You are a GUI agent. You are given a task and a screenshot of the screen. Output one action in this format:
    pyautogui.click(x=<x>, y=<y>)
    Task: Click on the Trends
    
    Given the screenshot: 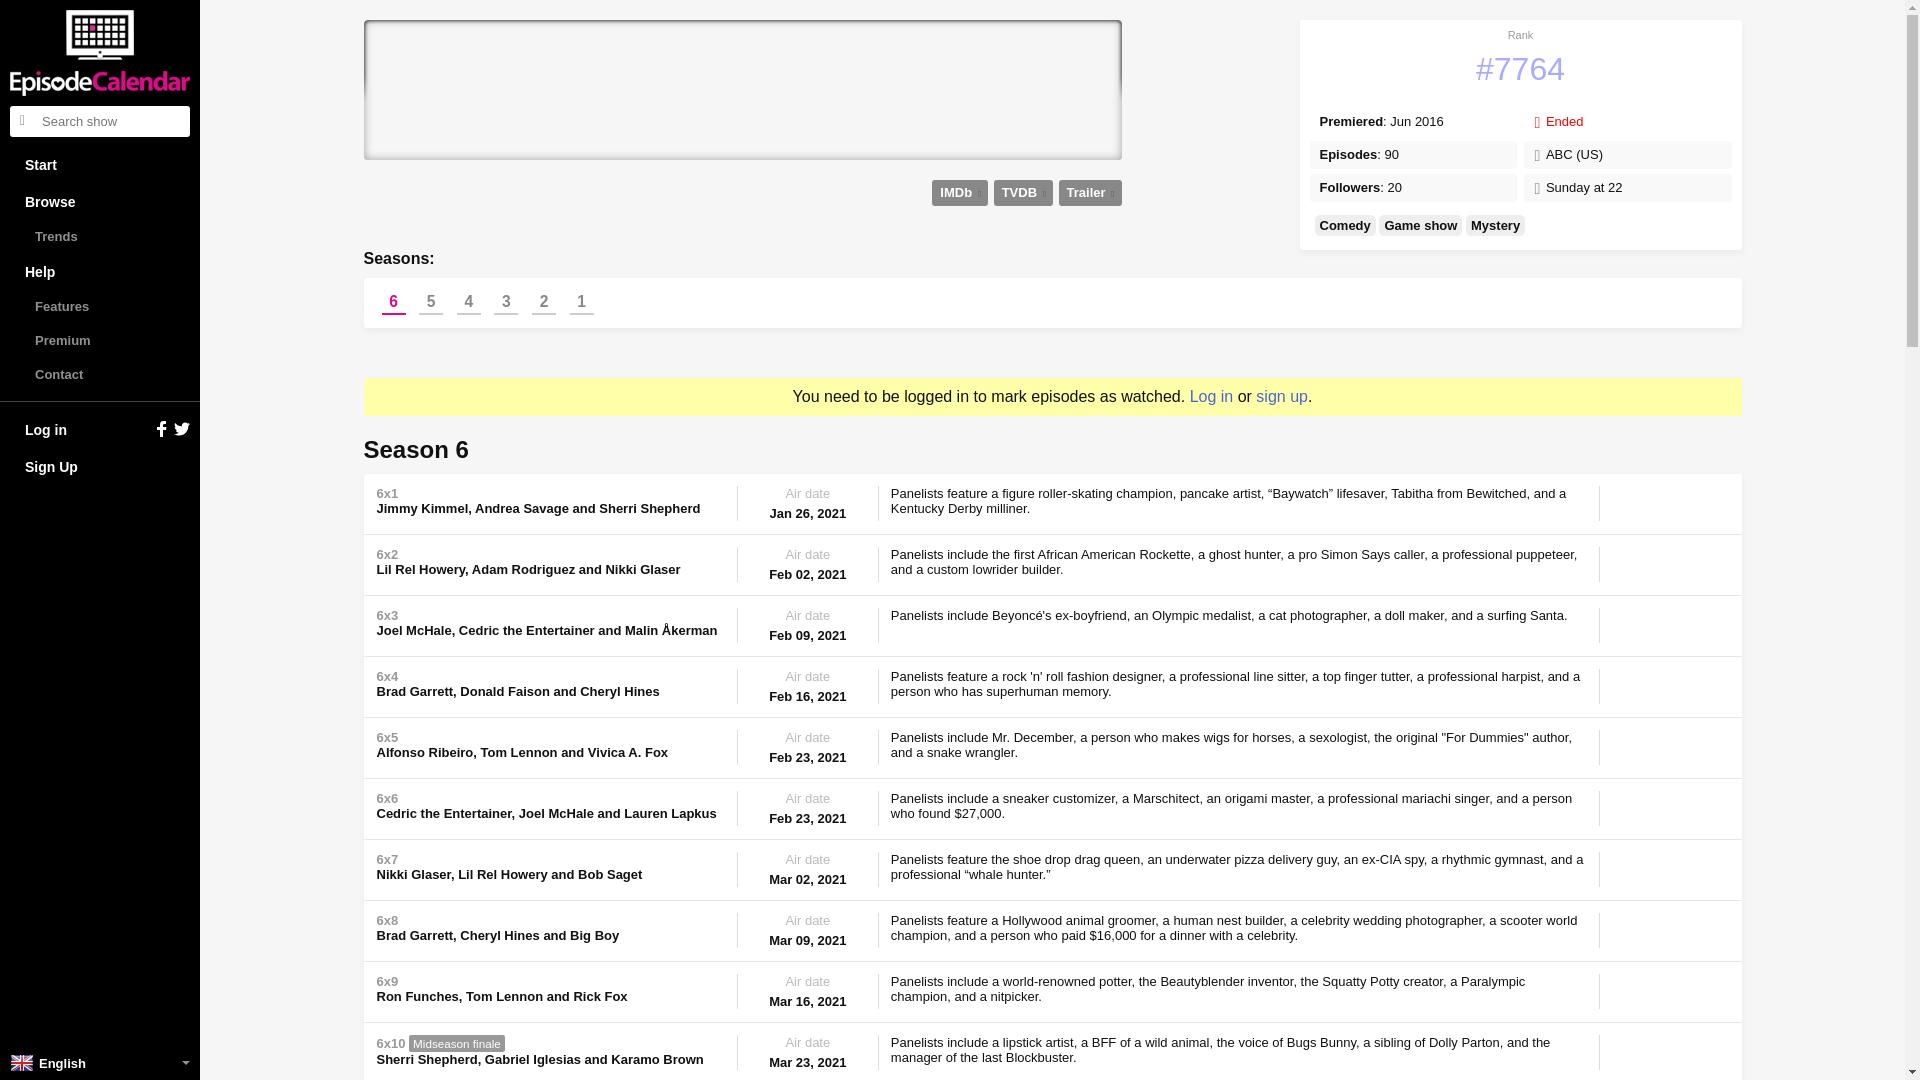 What is the action you would take?
    pyautogui.click(x=100, y=236)
    